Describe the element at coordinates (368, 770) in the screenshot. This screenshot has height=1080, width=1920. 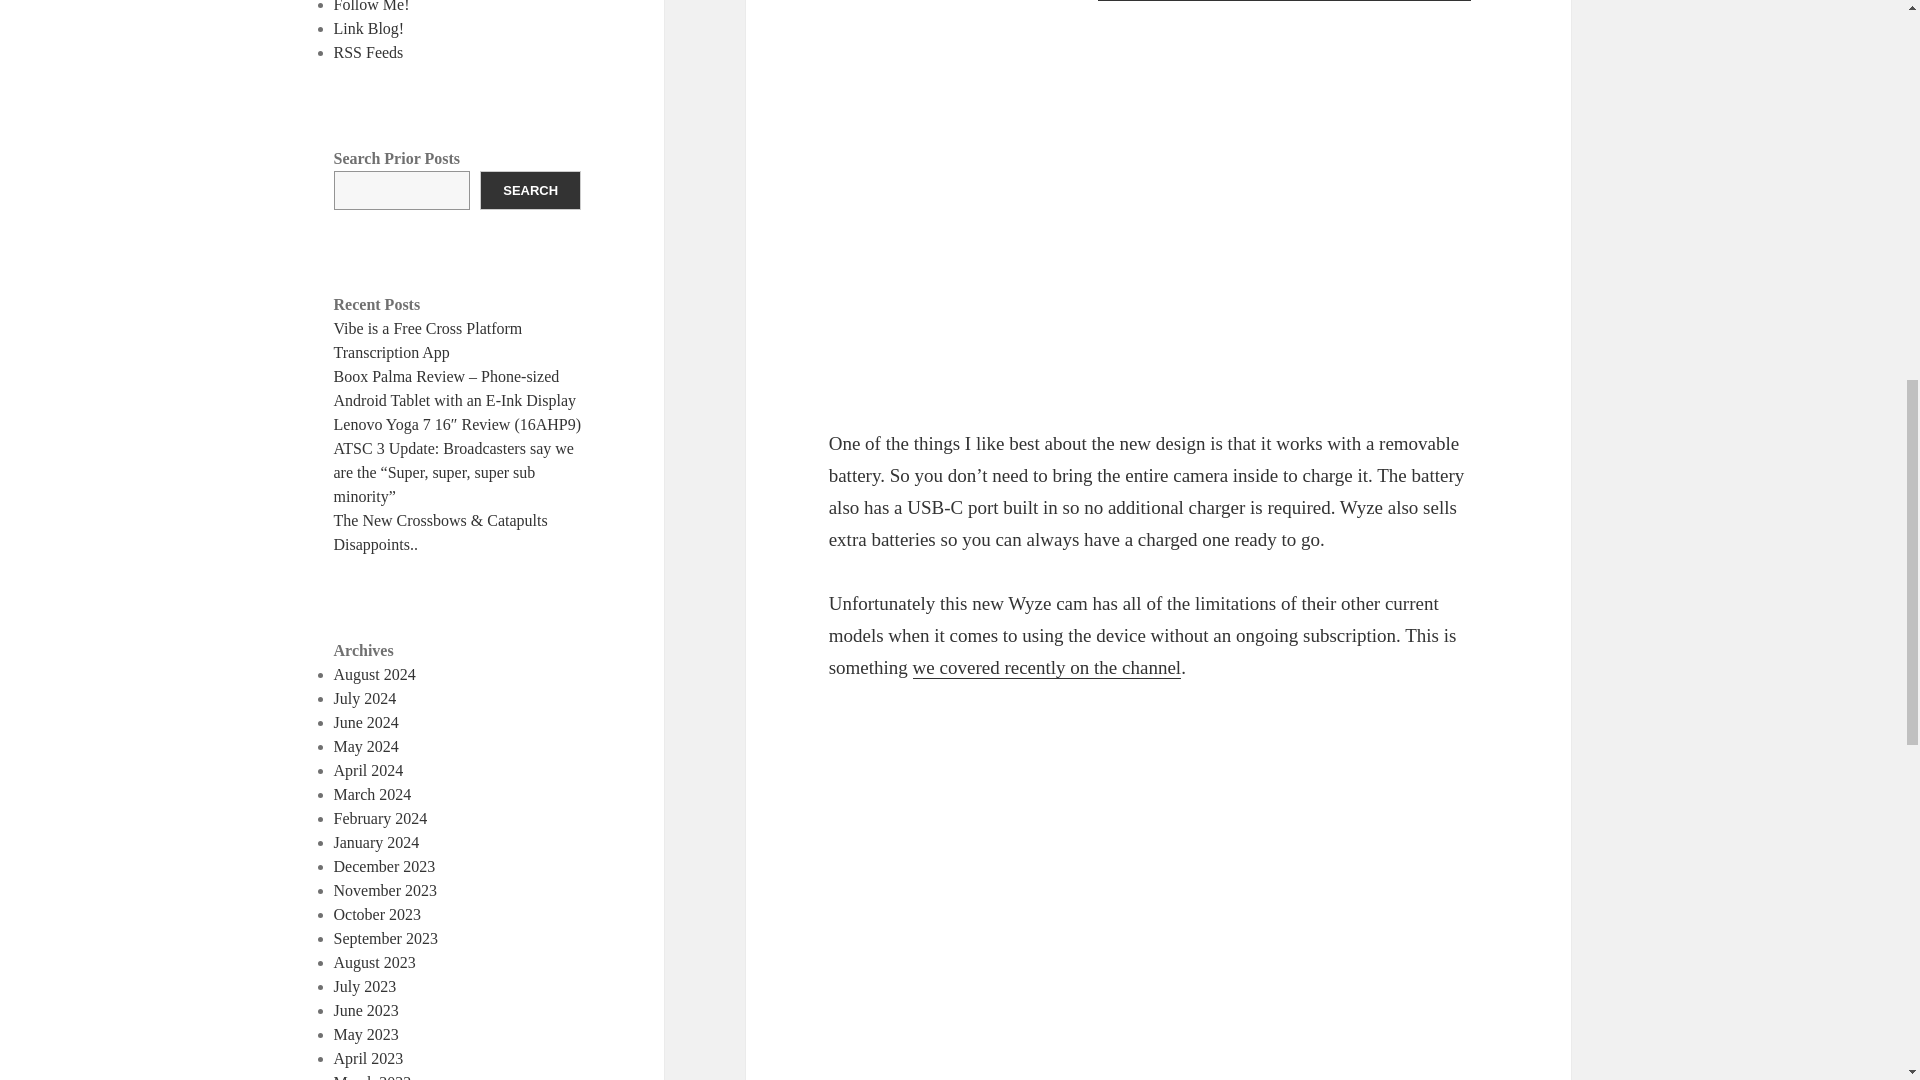
I see `April 2024` at that location.